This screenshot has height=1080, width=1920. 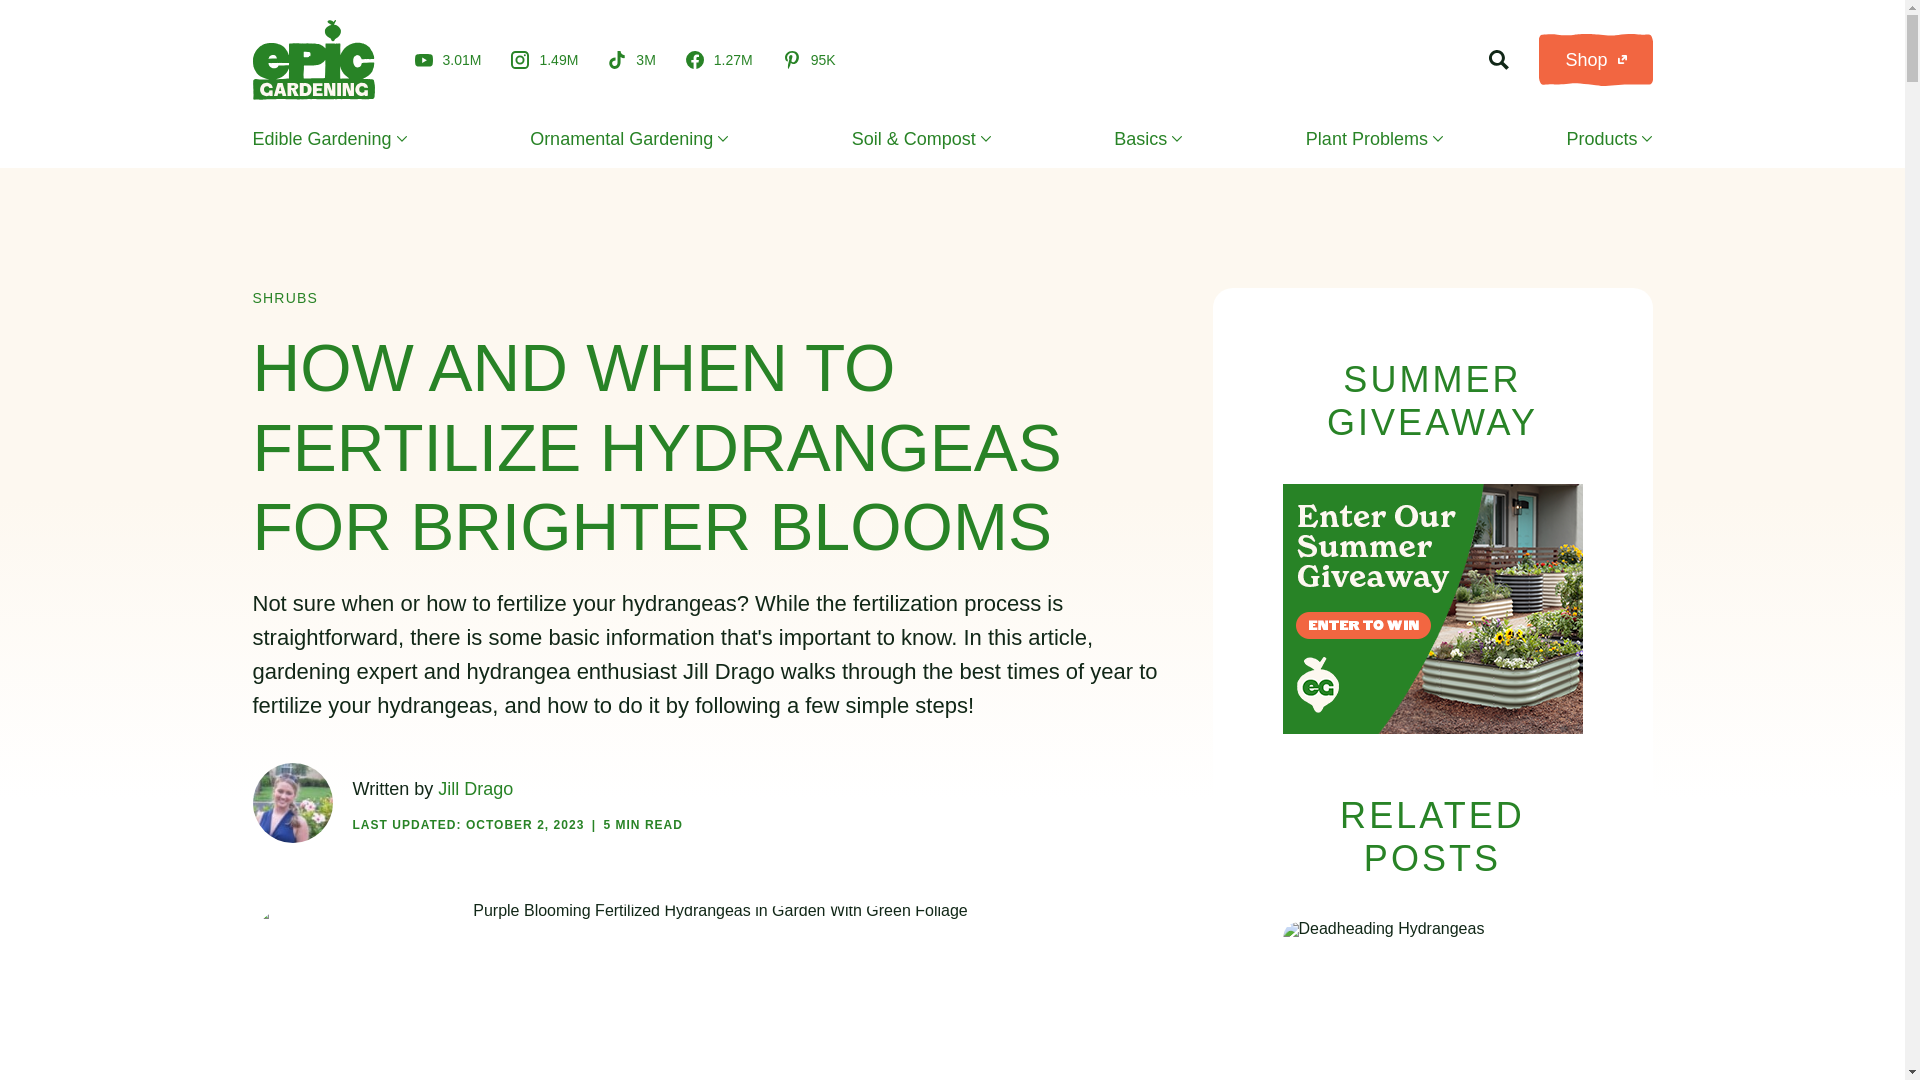 I want to click on 1.27M, so click(x=718, y=60).